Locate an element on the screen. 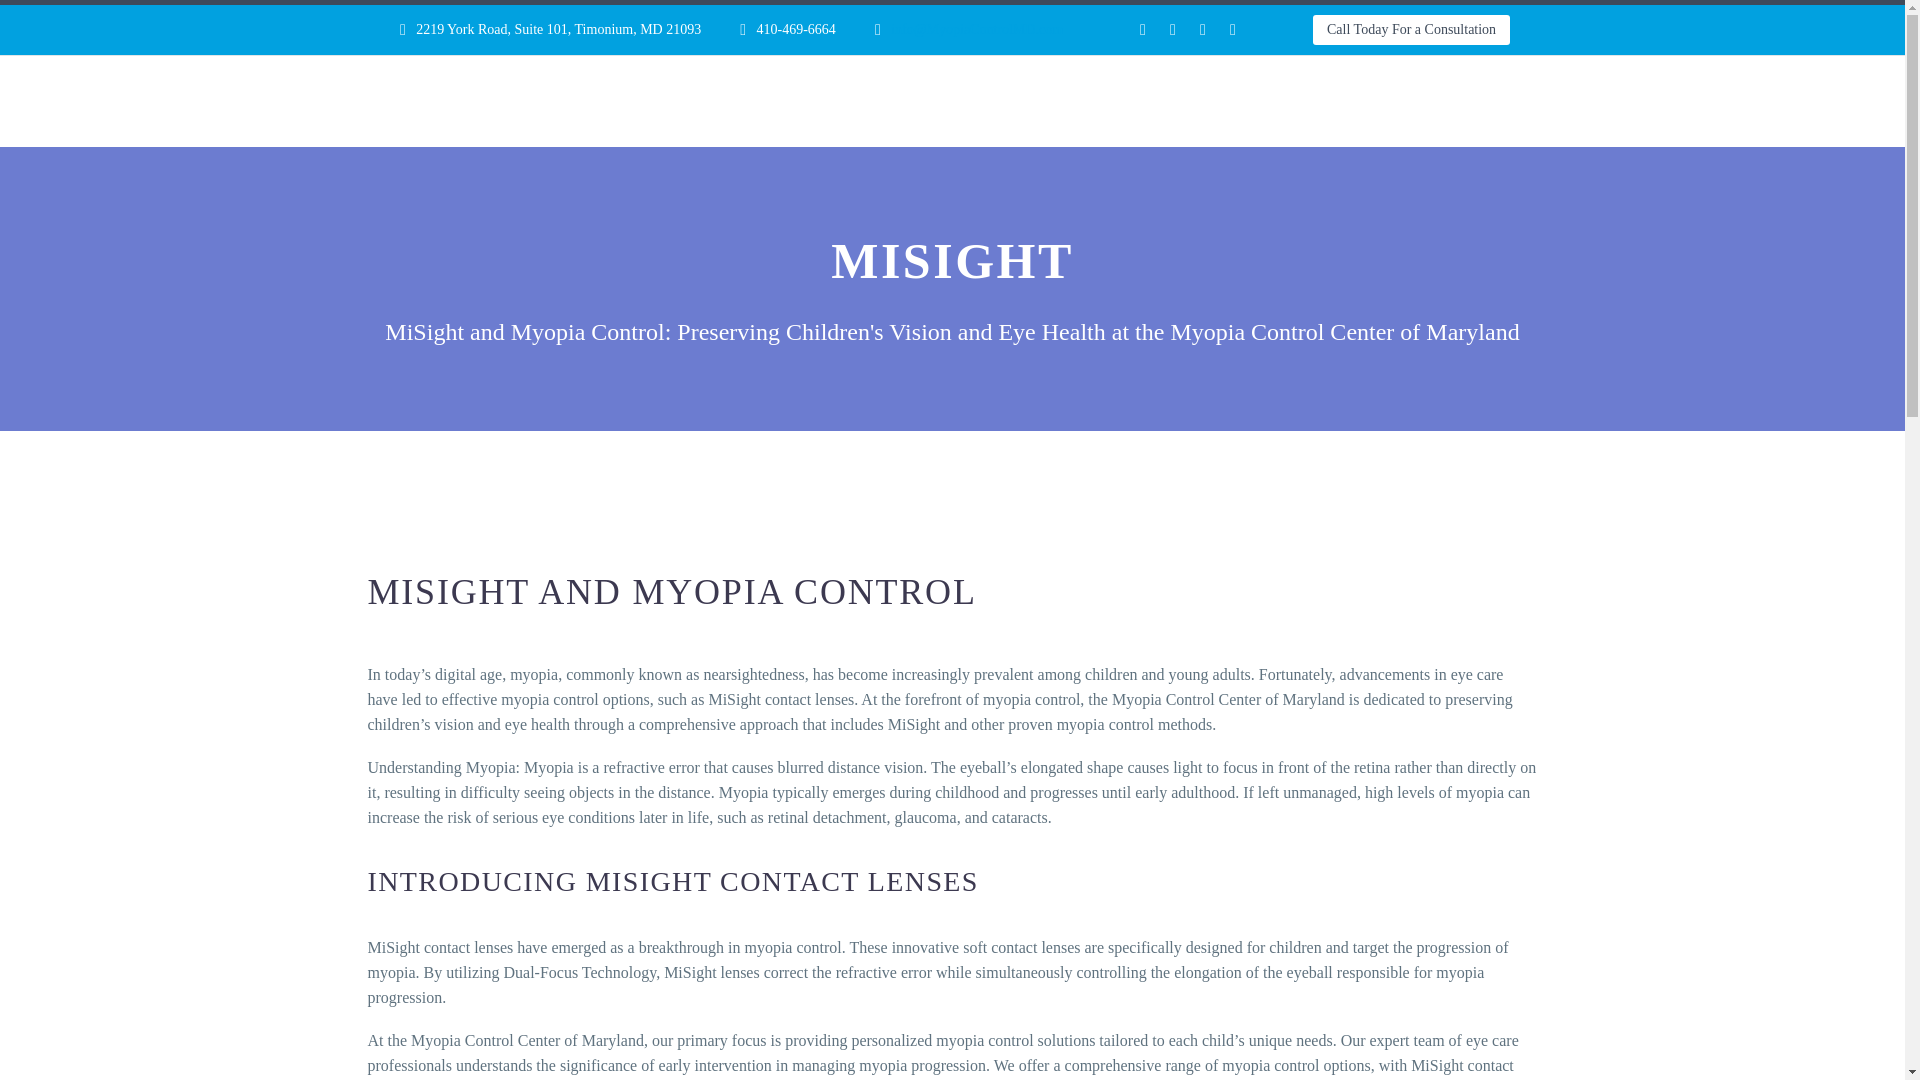  YouTube is located at coordinates (1232, 29).